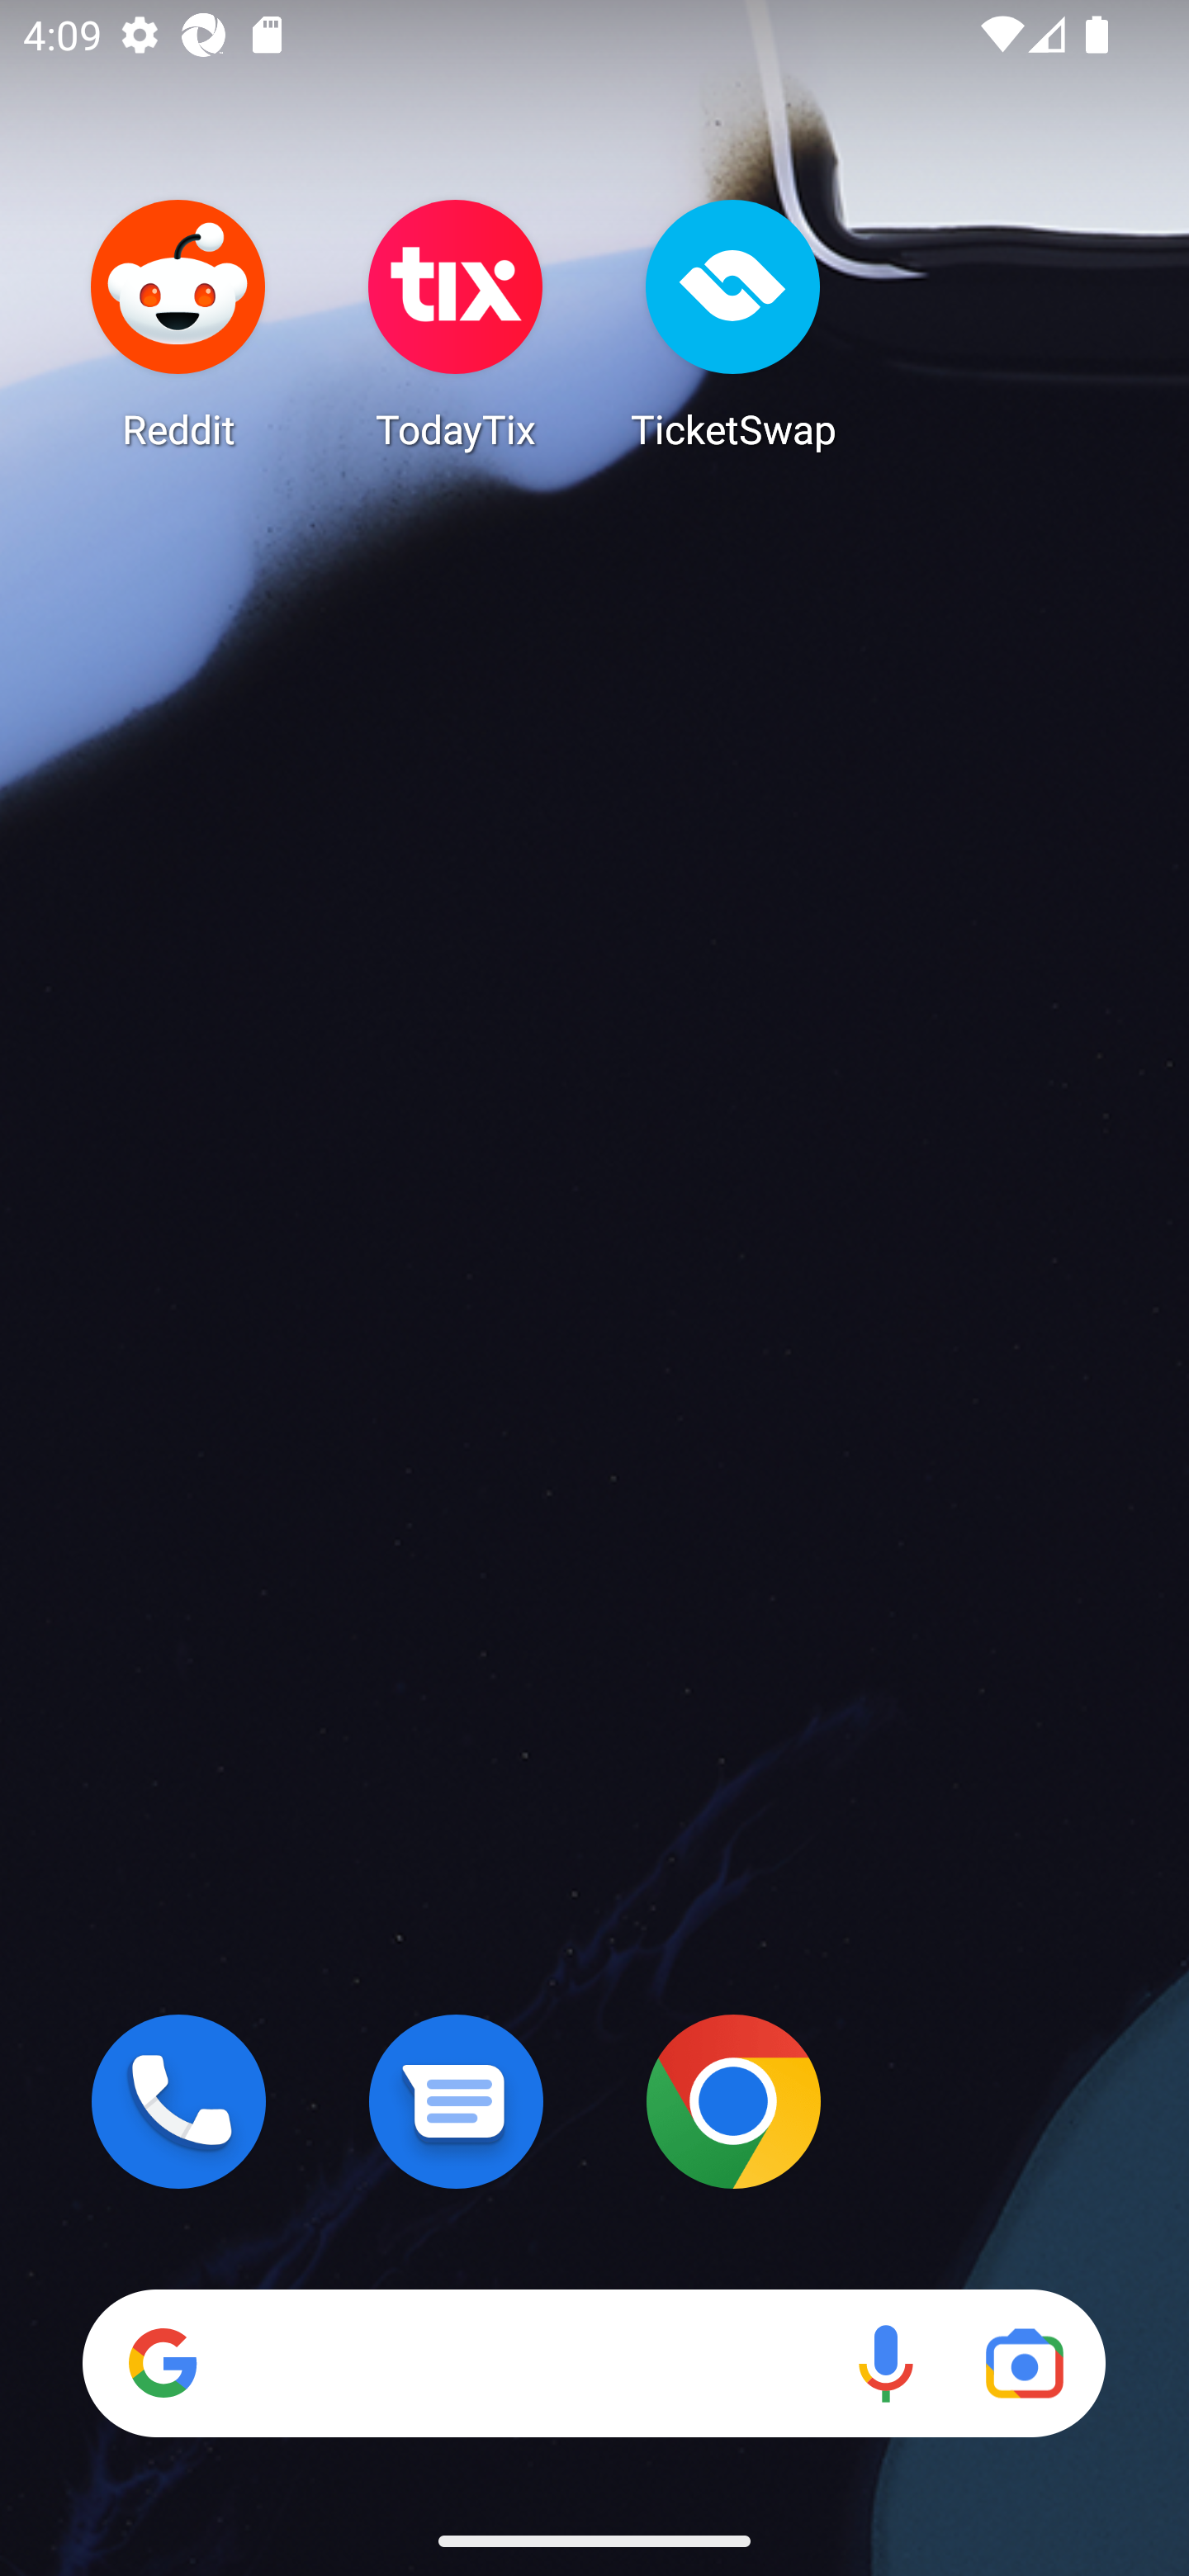  What do you see at coordinates (885, 2363) in the screenshot?
I see `Voice search` at bounding box center [885, 2363].